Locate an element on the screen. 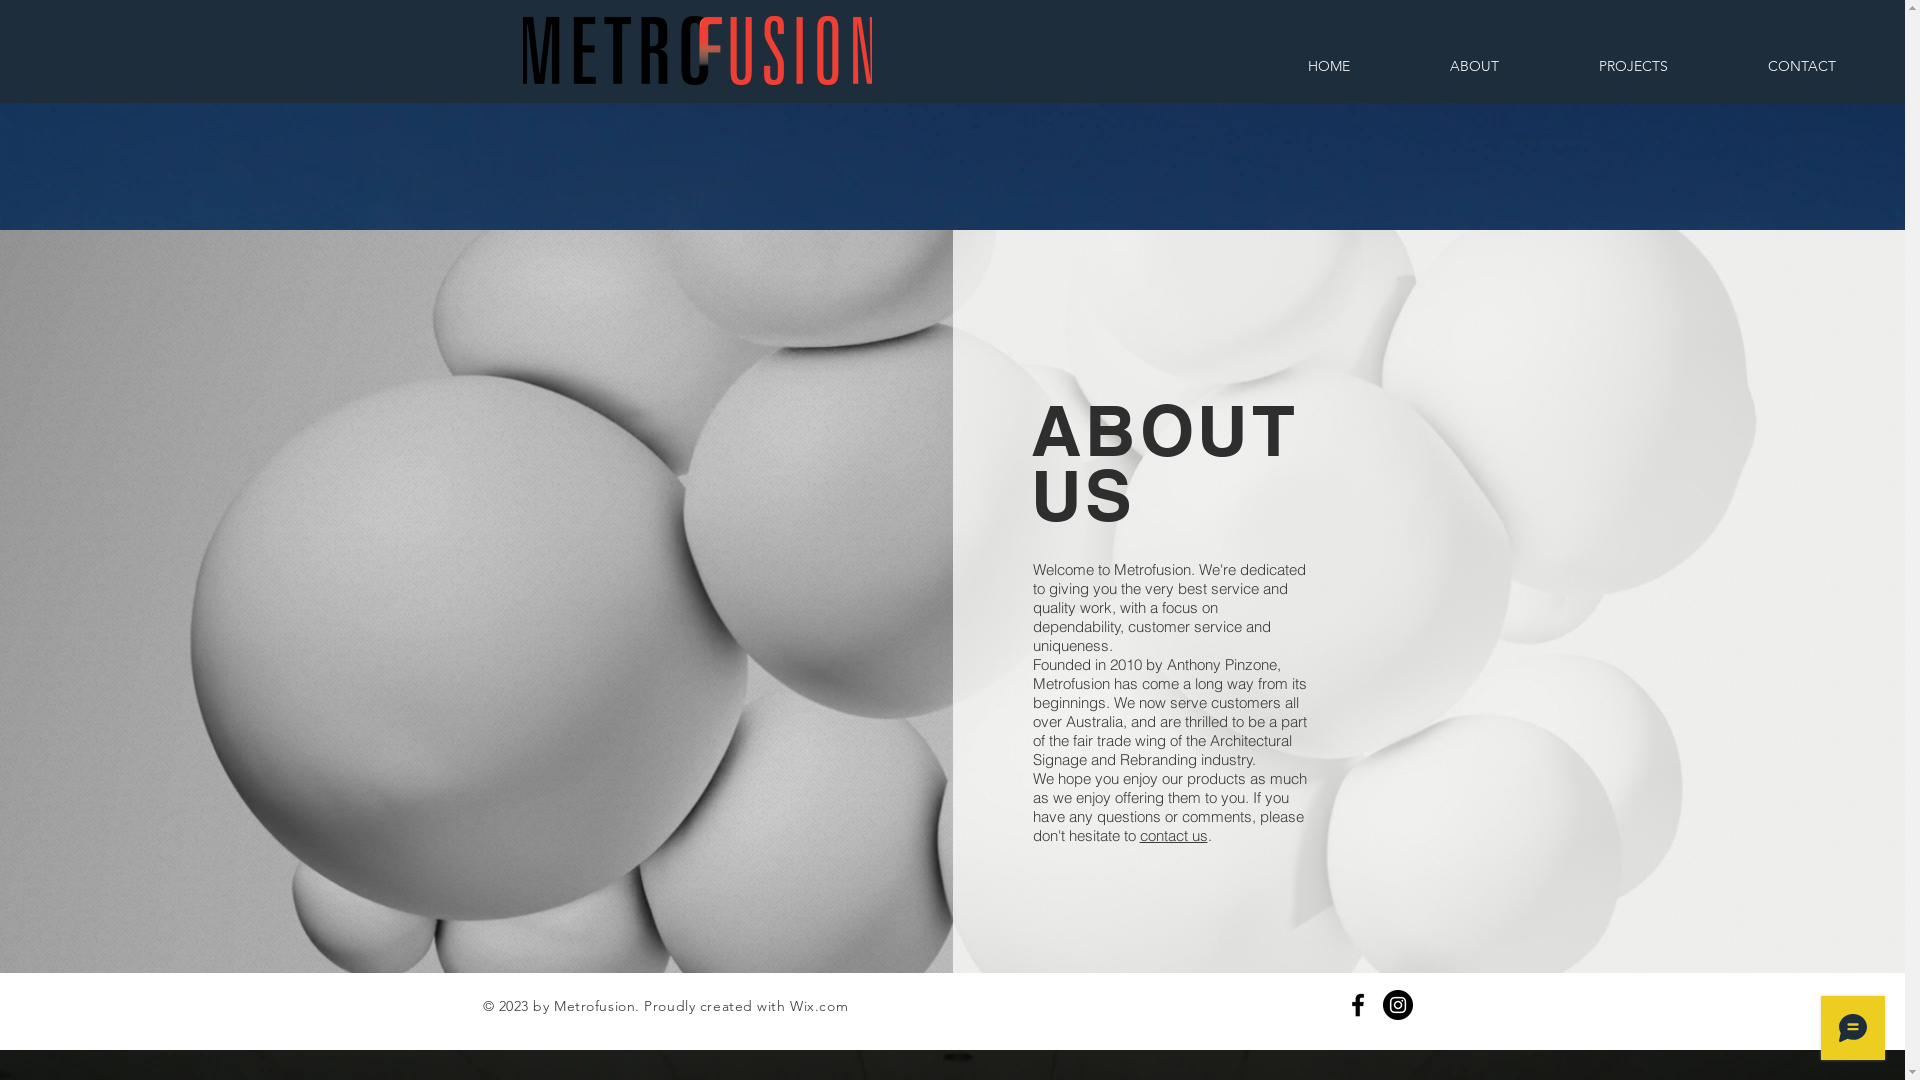 The height and width of the screenshot is (1080, 1920). CONTACT is located at coordinates (1802, 66).